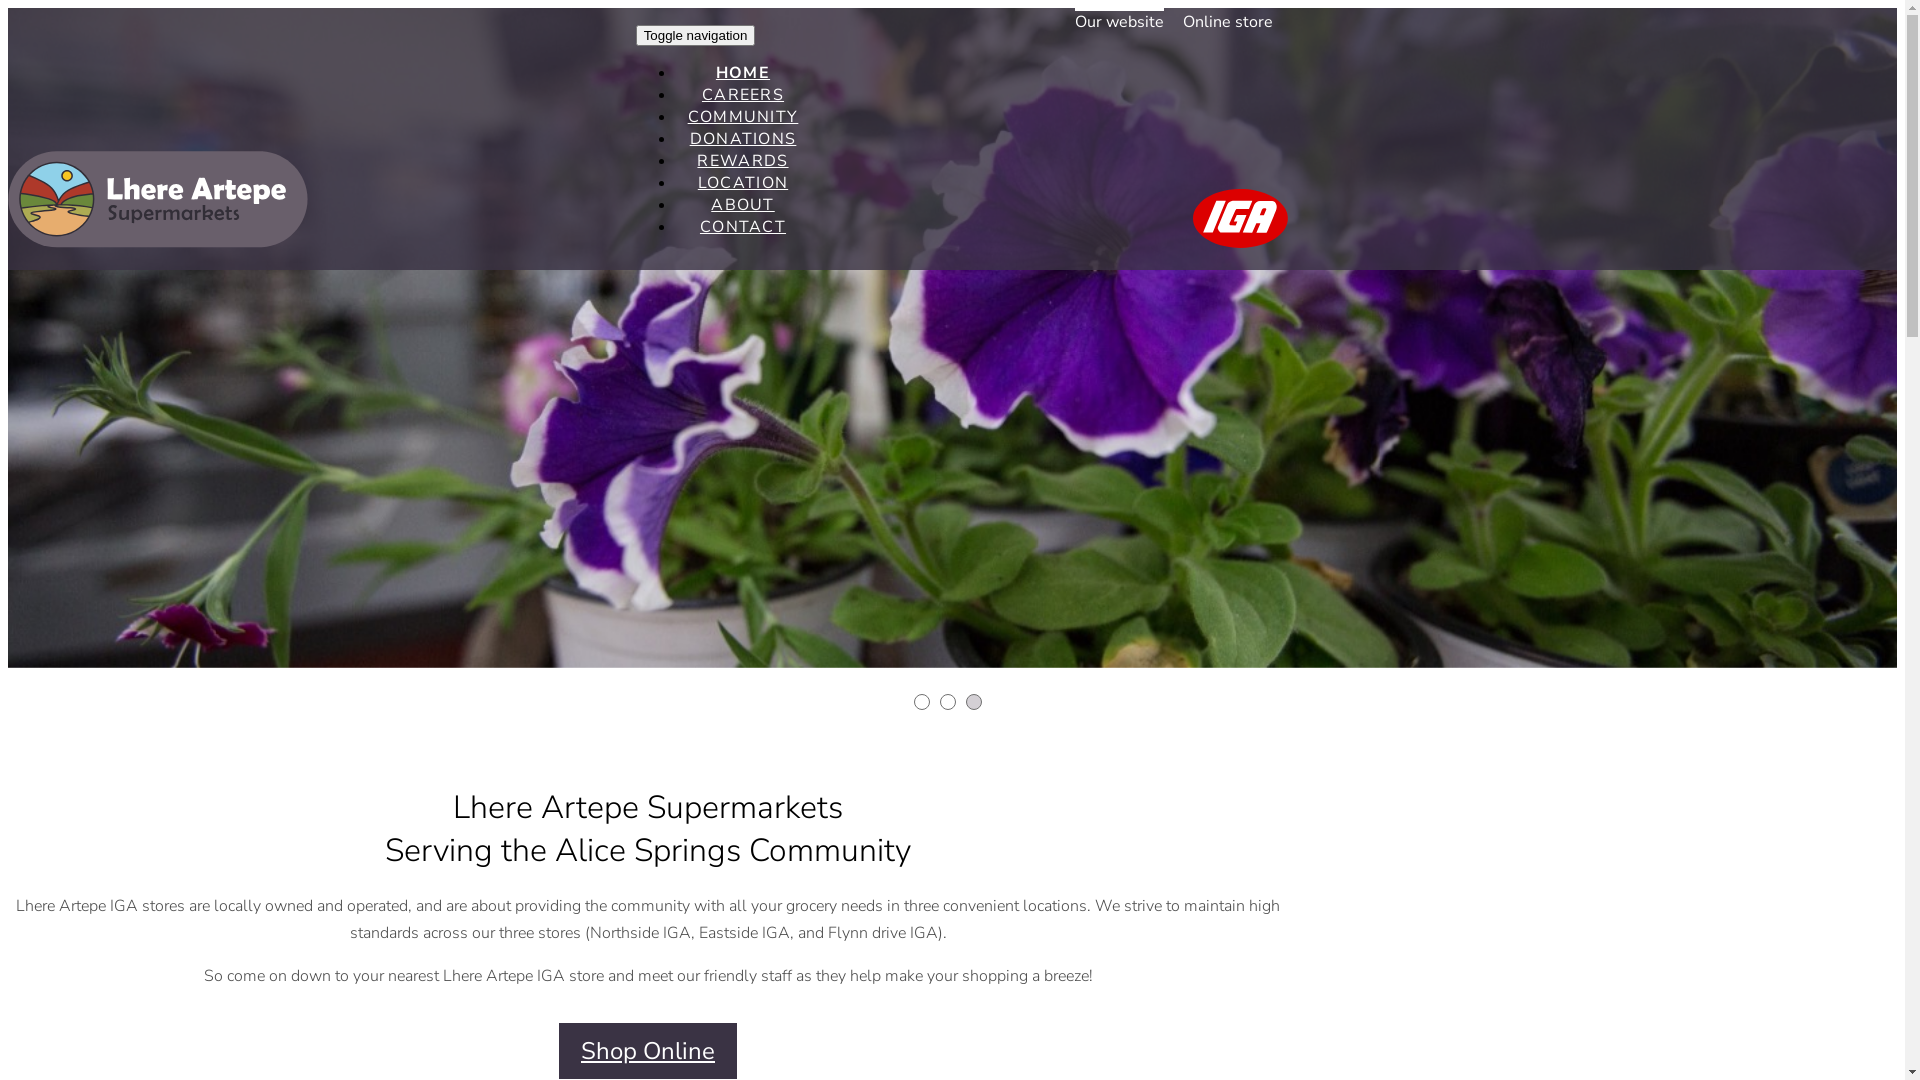 The image size is (1920, 1080). I want to click on Lhere Artepe Supermarkets logo, so click(158, 199).